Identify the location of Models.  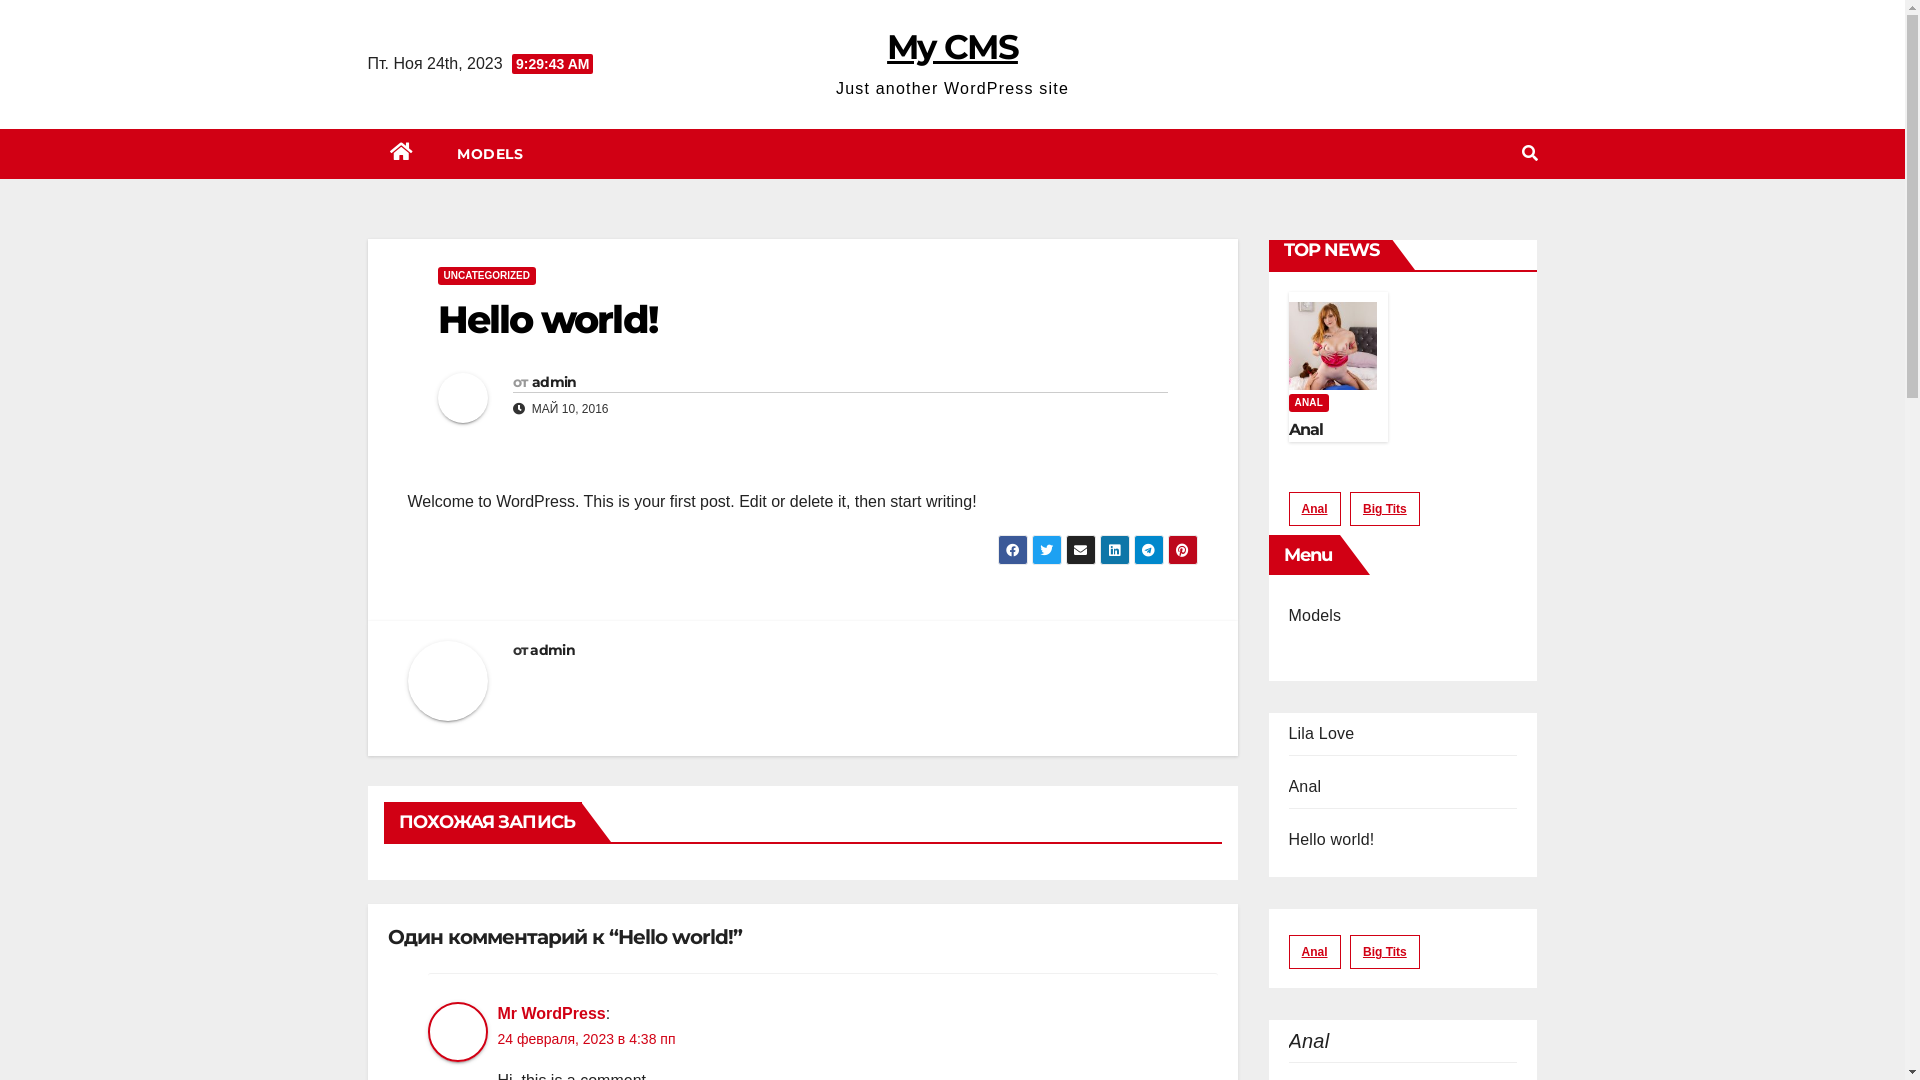
(1314, 615).